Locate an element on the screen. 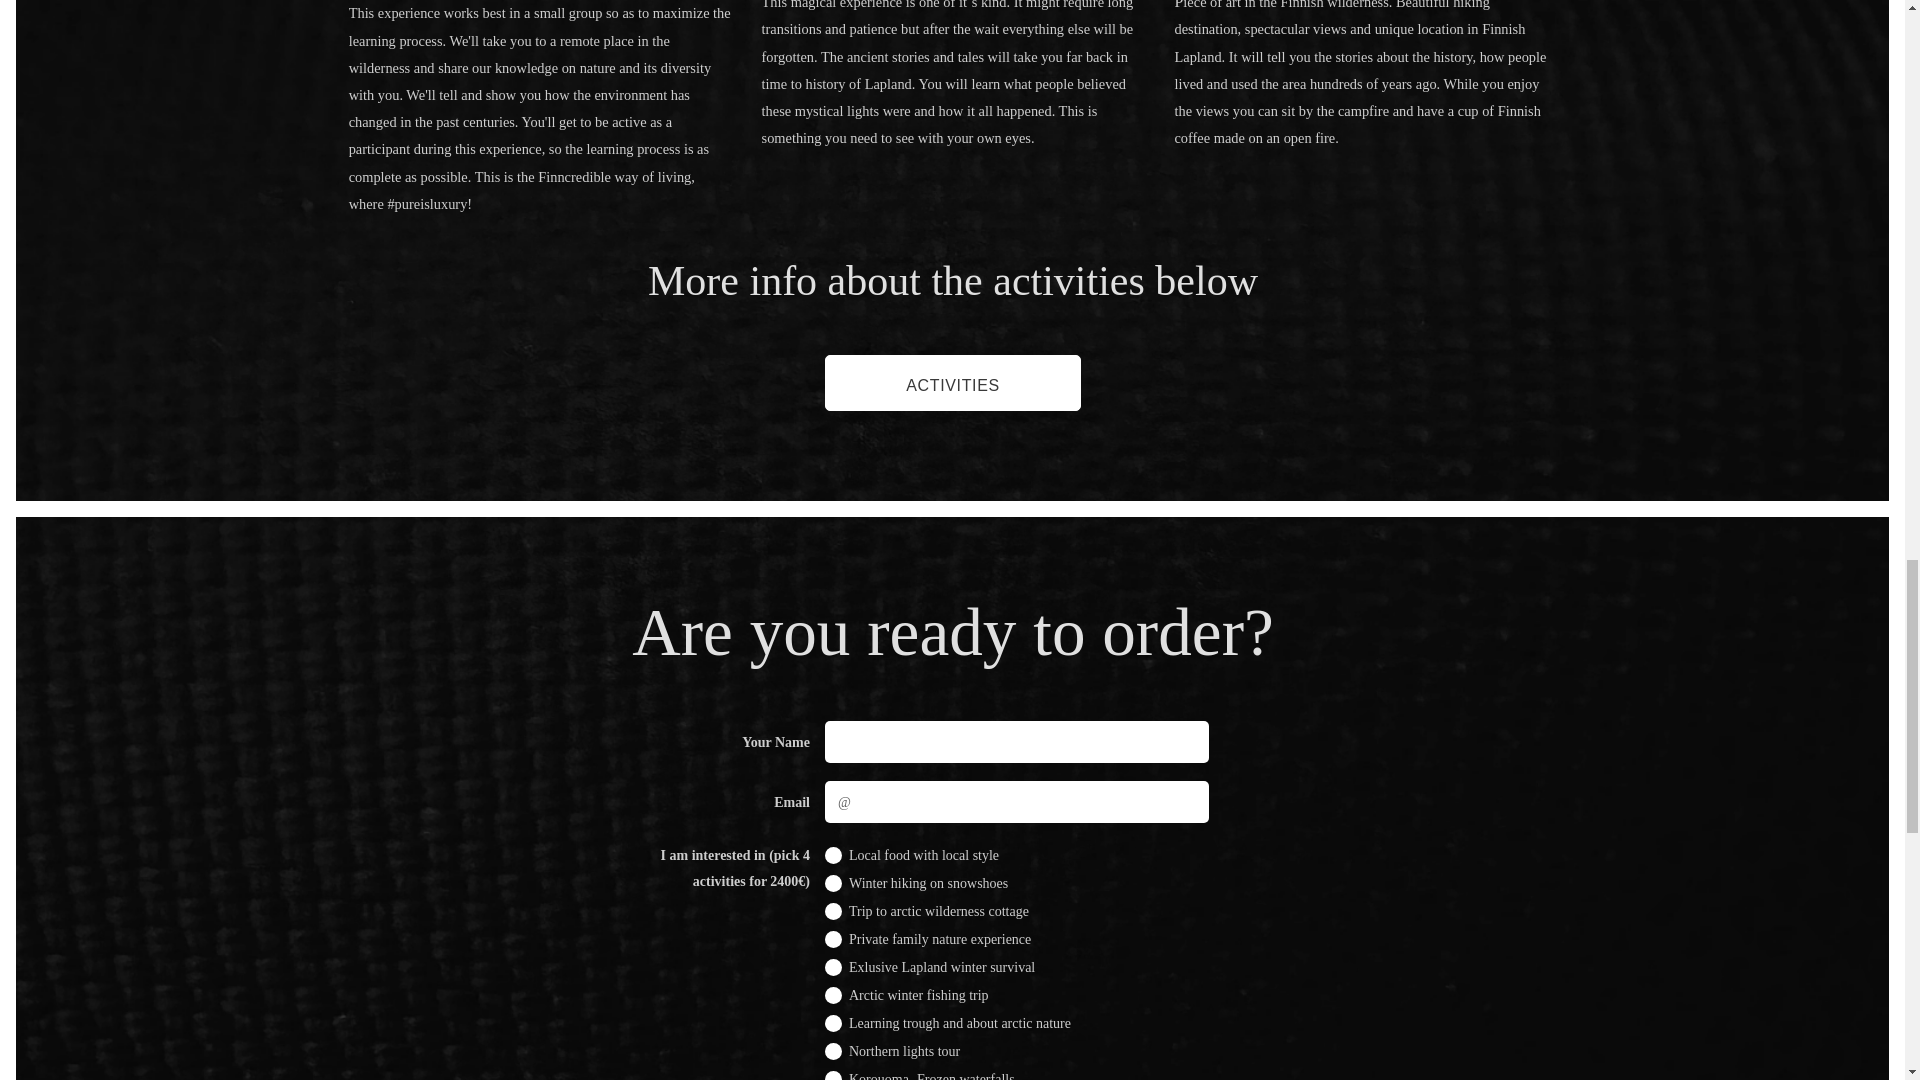  ACTIVITIES is located at coordinates (951, 383).